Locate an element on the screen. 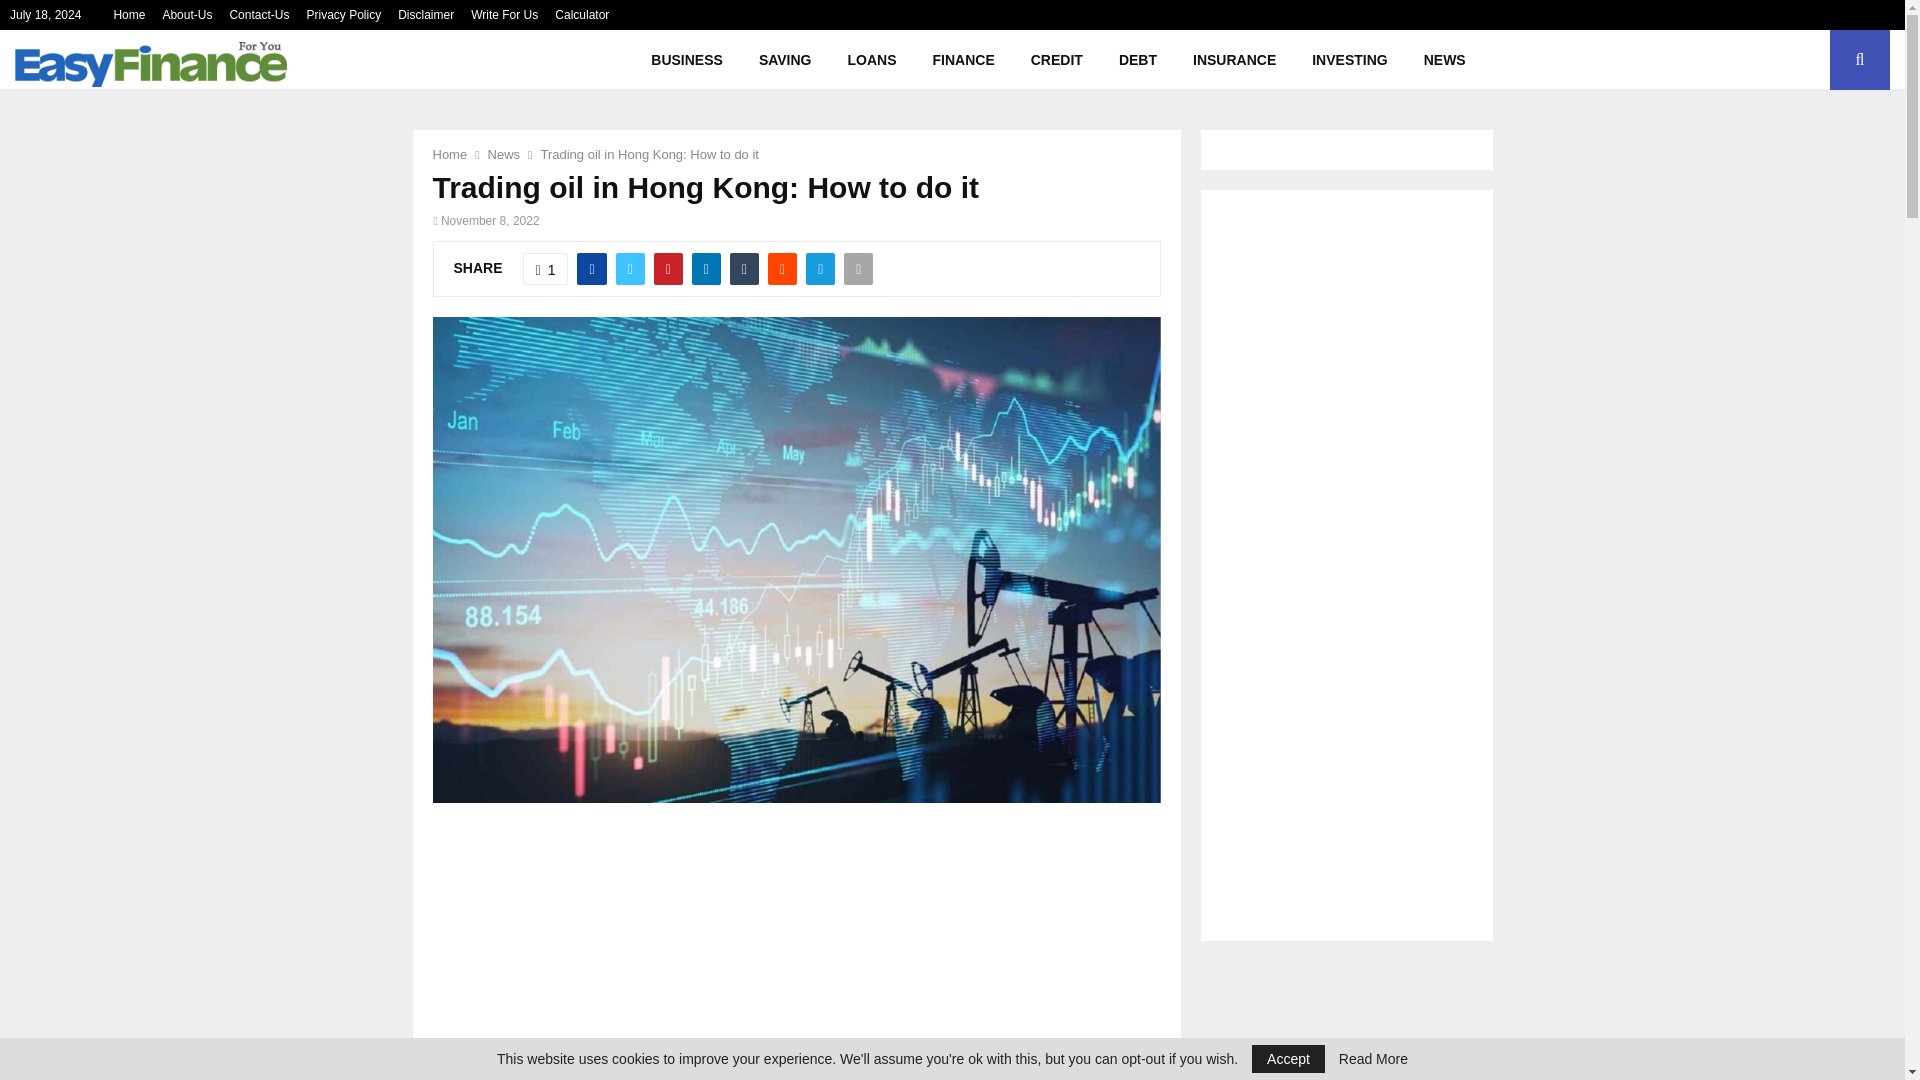  Home is located at coordinates (129, 15).